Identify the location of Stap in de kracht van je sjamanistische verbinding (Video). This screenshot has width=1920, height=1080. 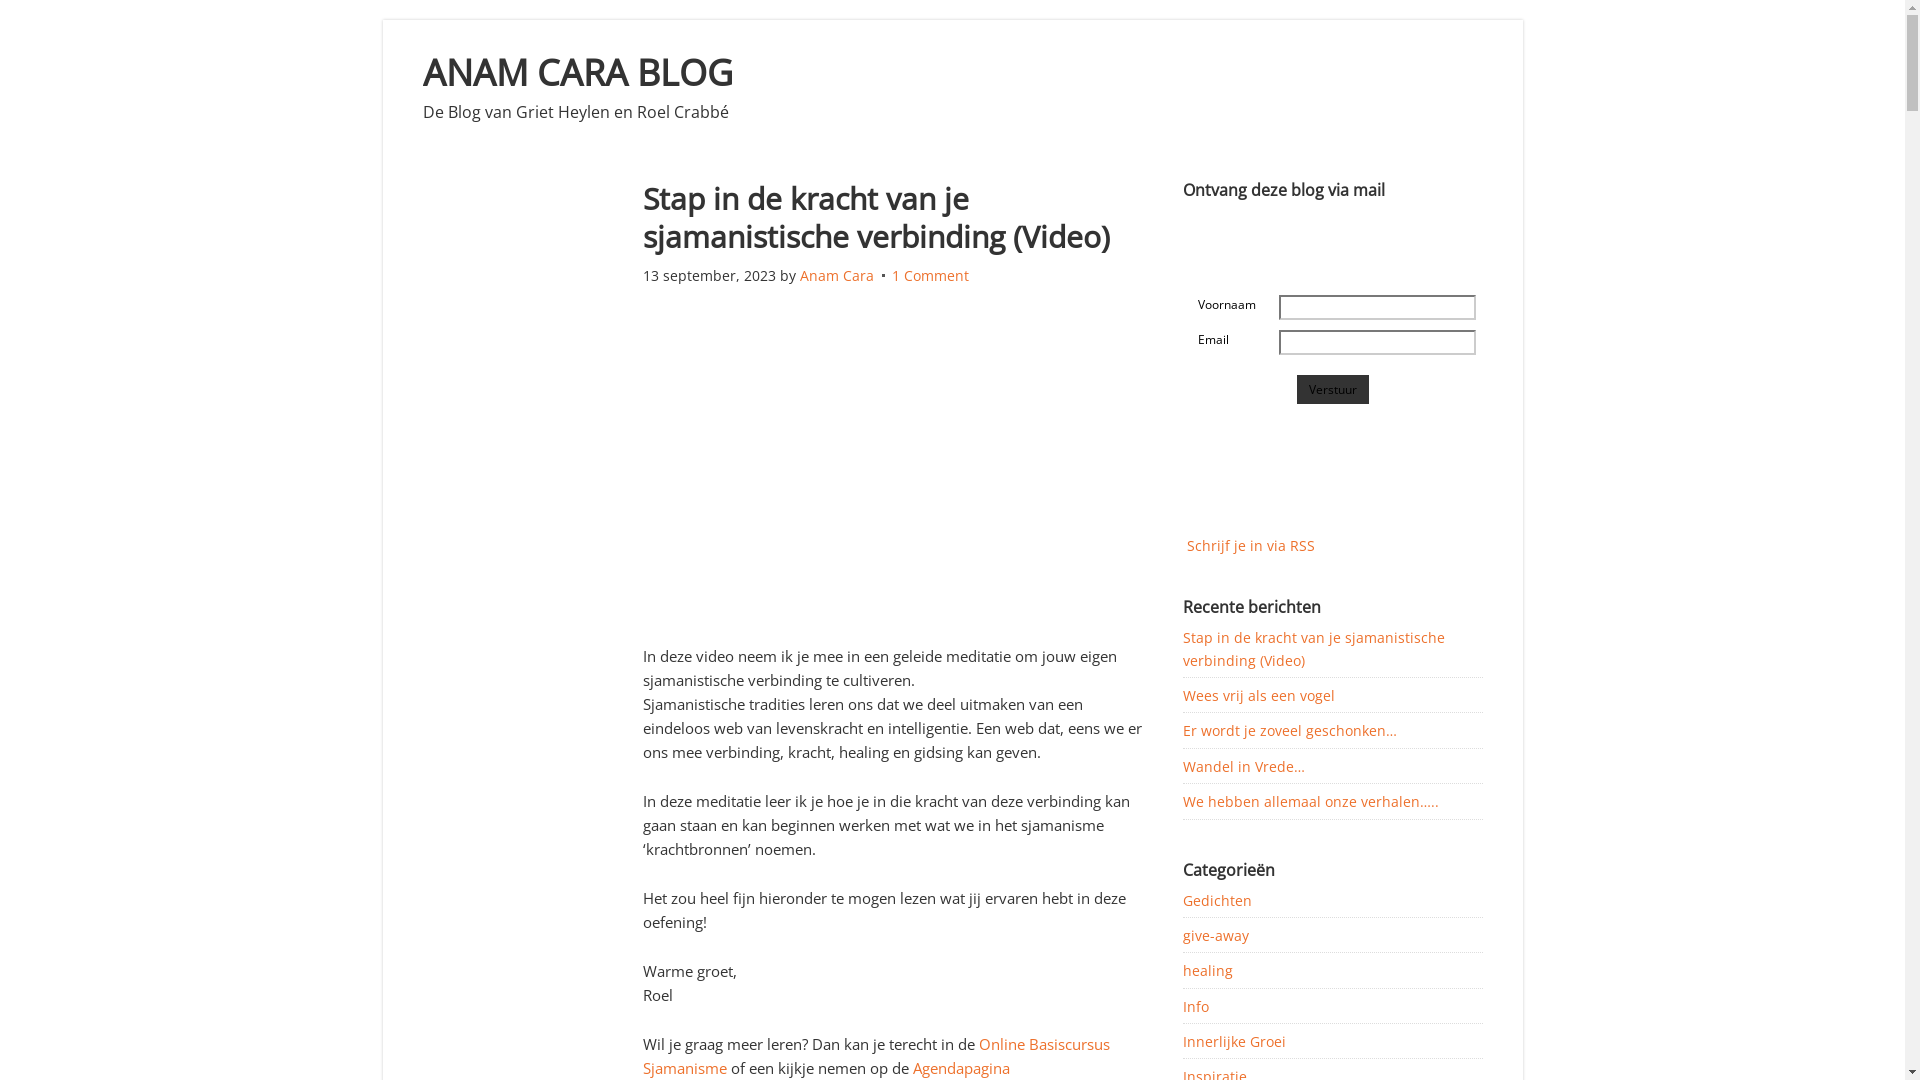
(876, 218).